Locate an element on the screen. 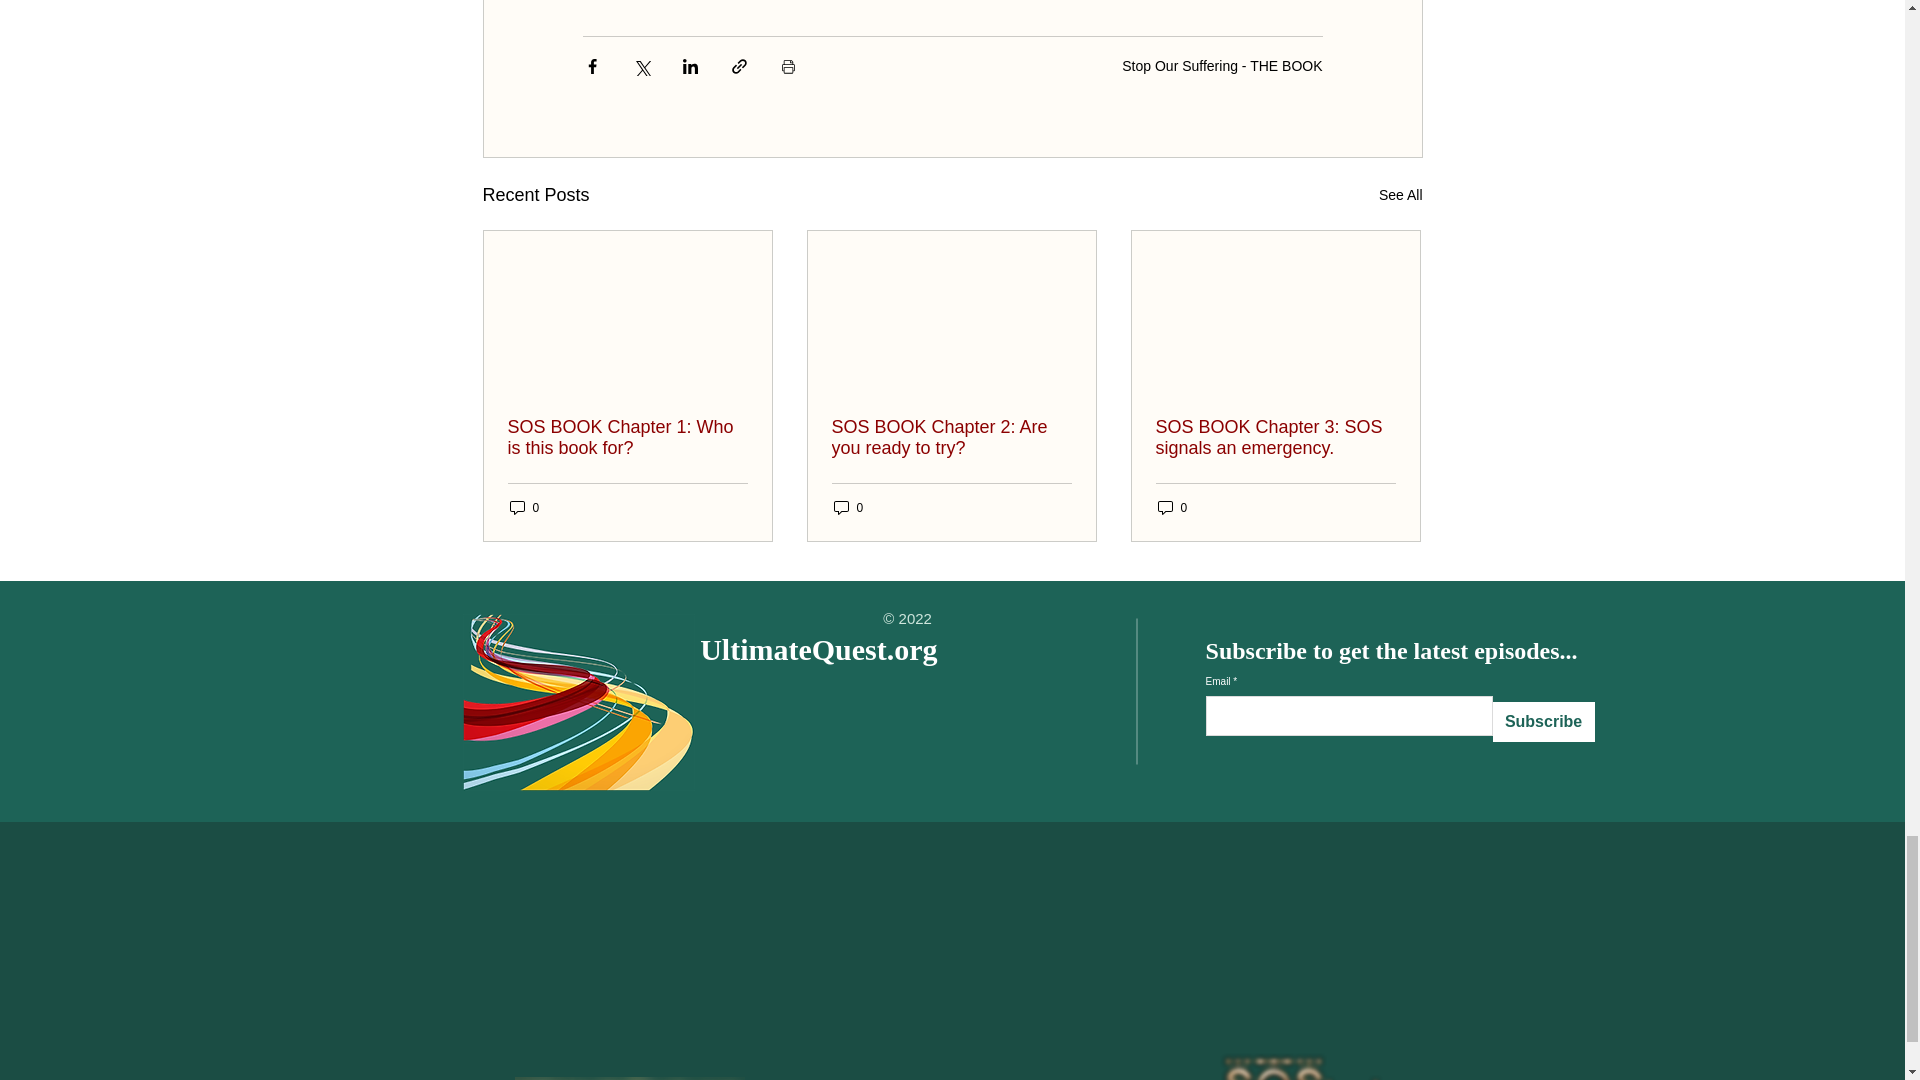 The width and height of the screenshot is (1920, 1080). SOS BOOK Chapter 3: SOS signals an emergency. is located at coordinates (1275, 438).